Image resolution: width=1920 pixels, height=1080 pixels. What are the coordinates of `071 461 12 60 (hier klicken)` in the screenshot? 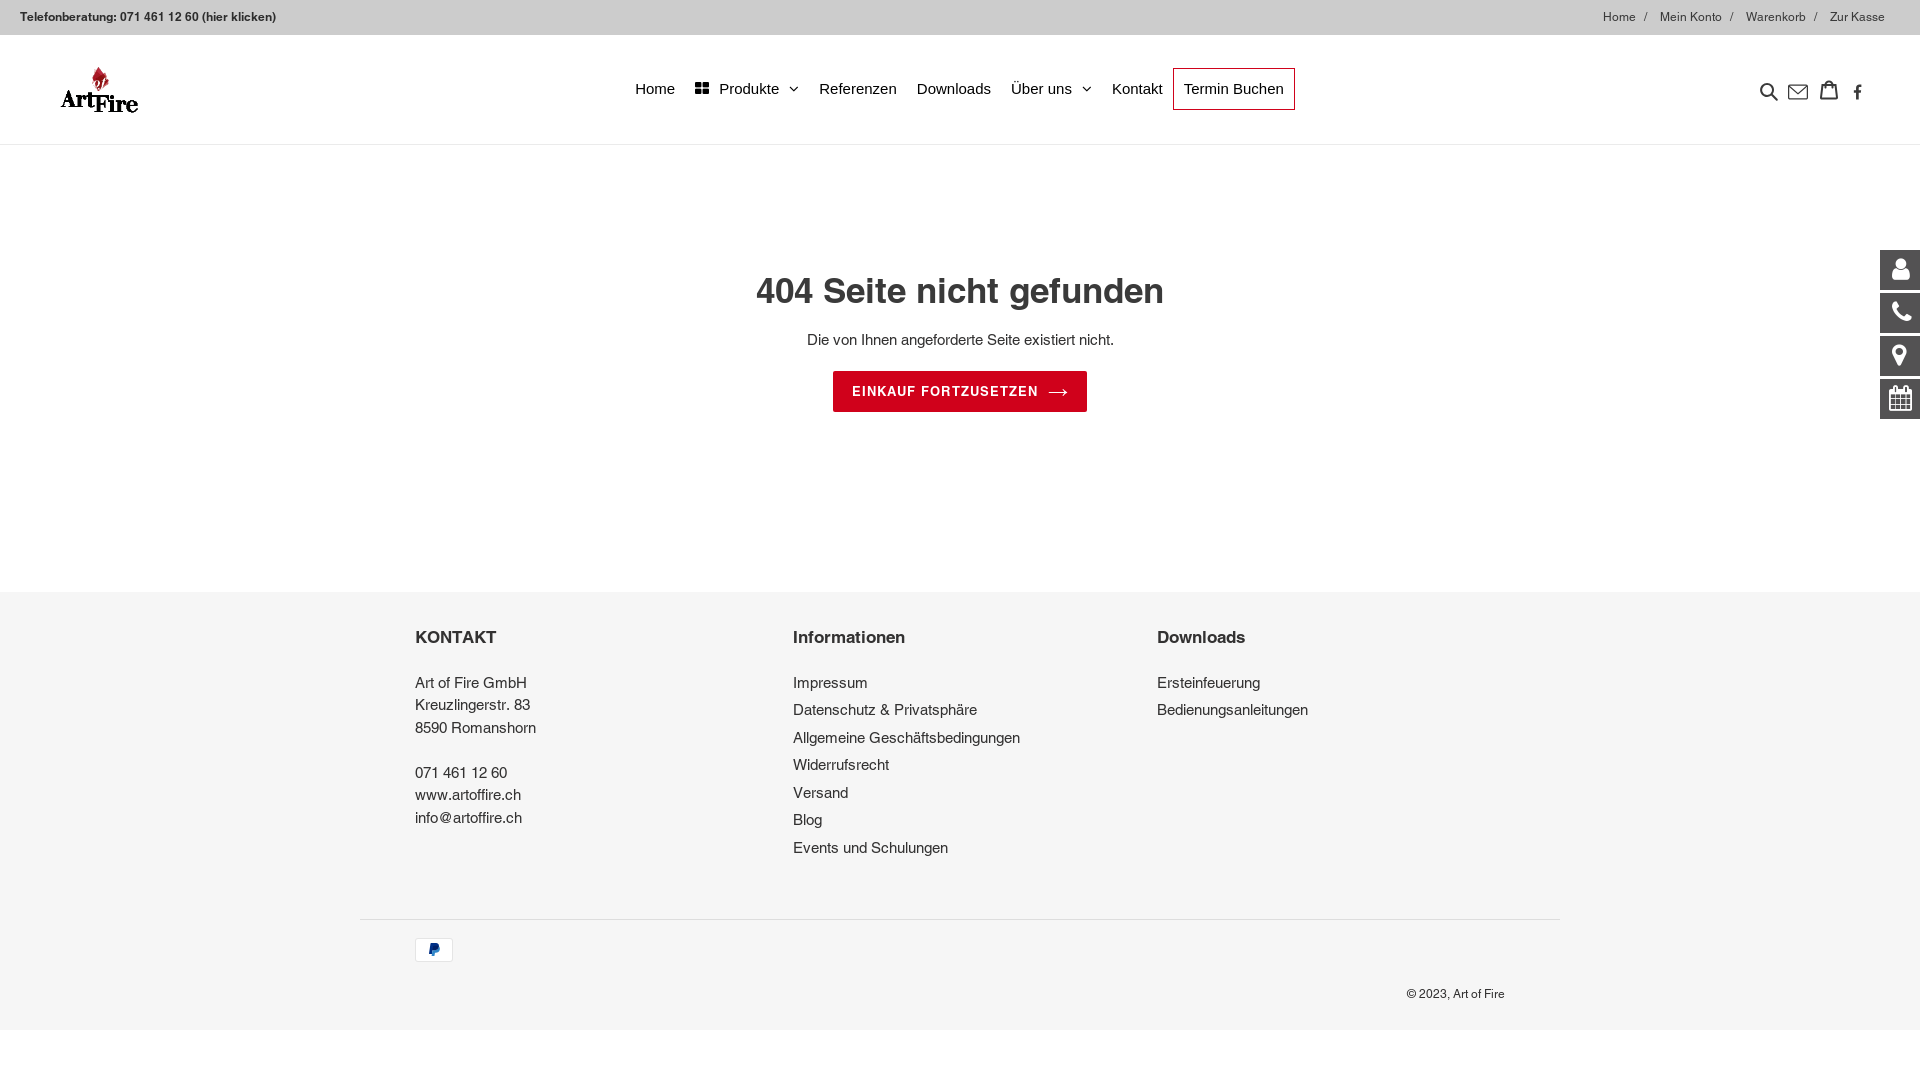 It's located at (198, 16).